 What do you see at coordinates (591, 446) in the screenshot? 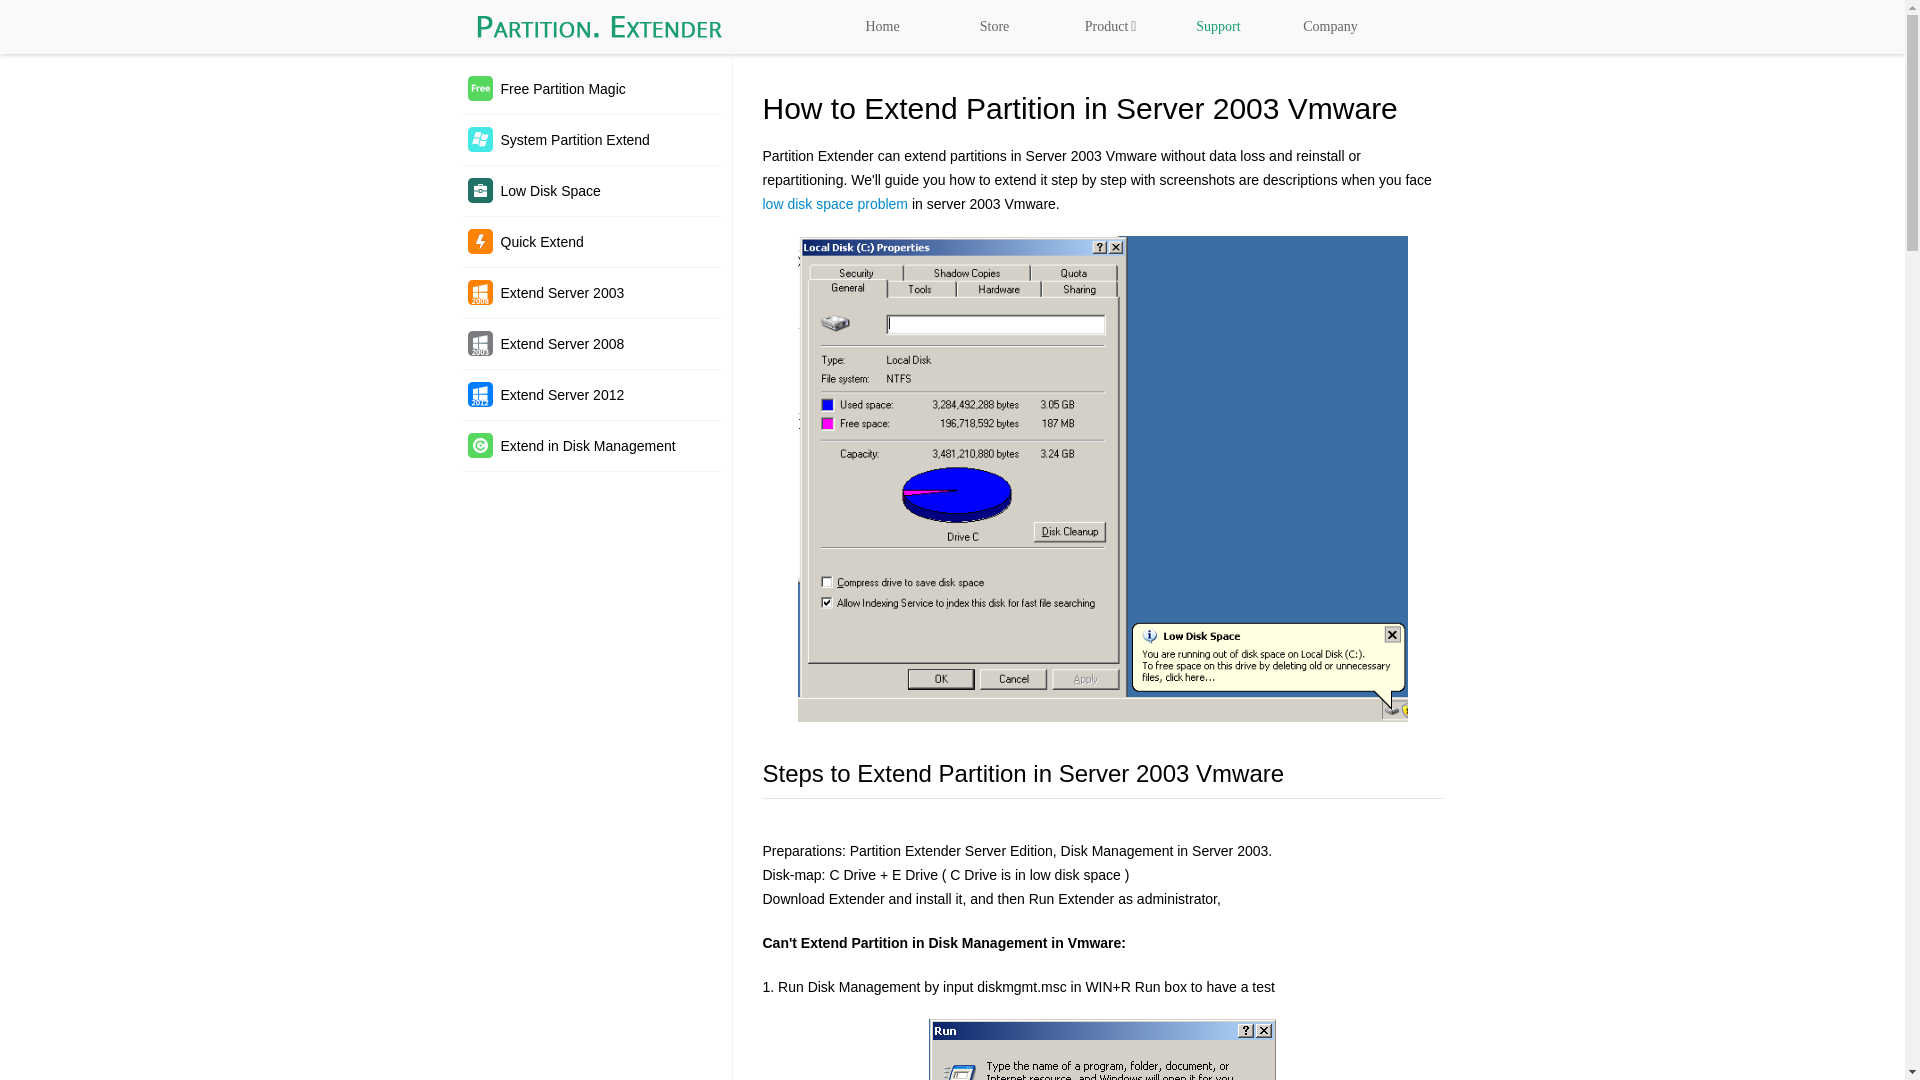
I see `Extend in Disk Management` at bounding box center [591, 446].